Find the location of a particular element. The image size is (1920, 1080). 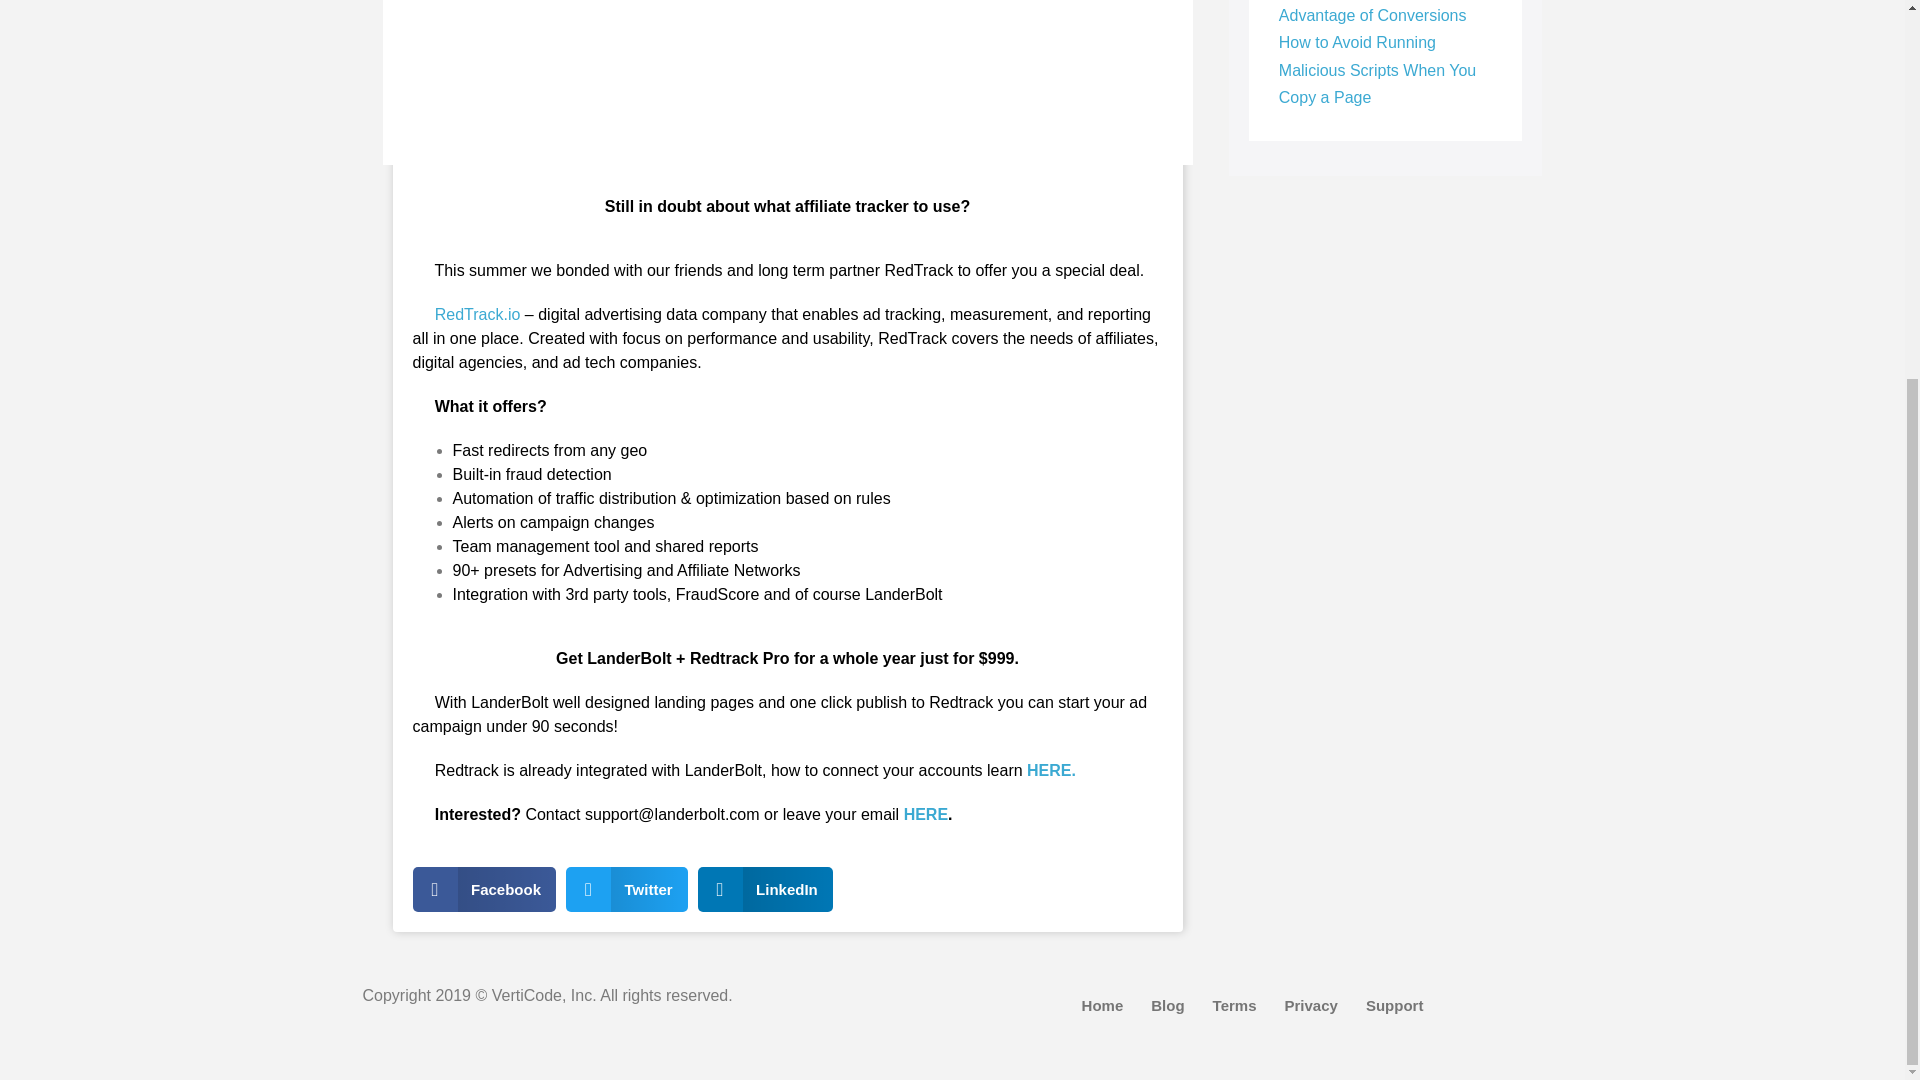

 RedTrack.io is located at coordinates (475, 314).